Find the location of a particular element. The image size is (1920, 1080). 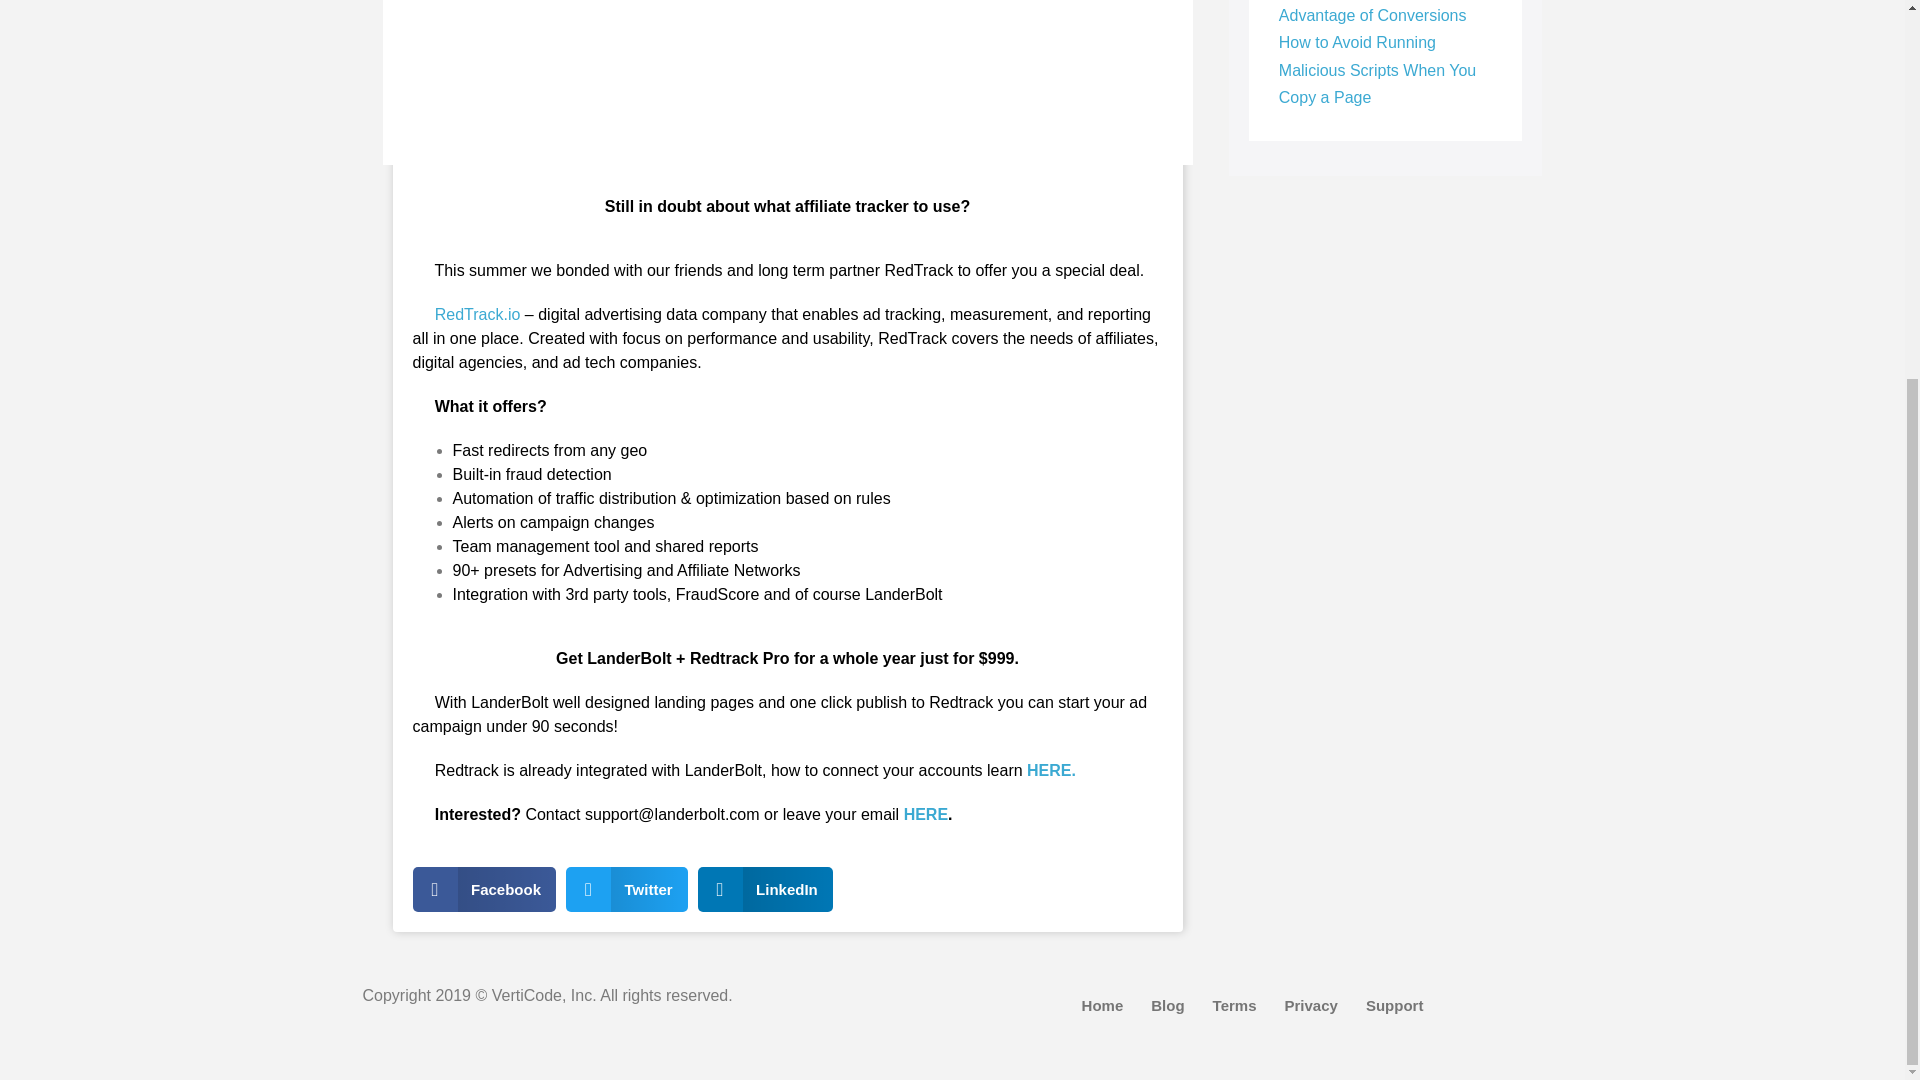

 RedTrack.io is located at coordinates (475, 314).